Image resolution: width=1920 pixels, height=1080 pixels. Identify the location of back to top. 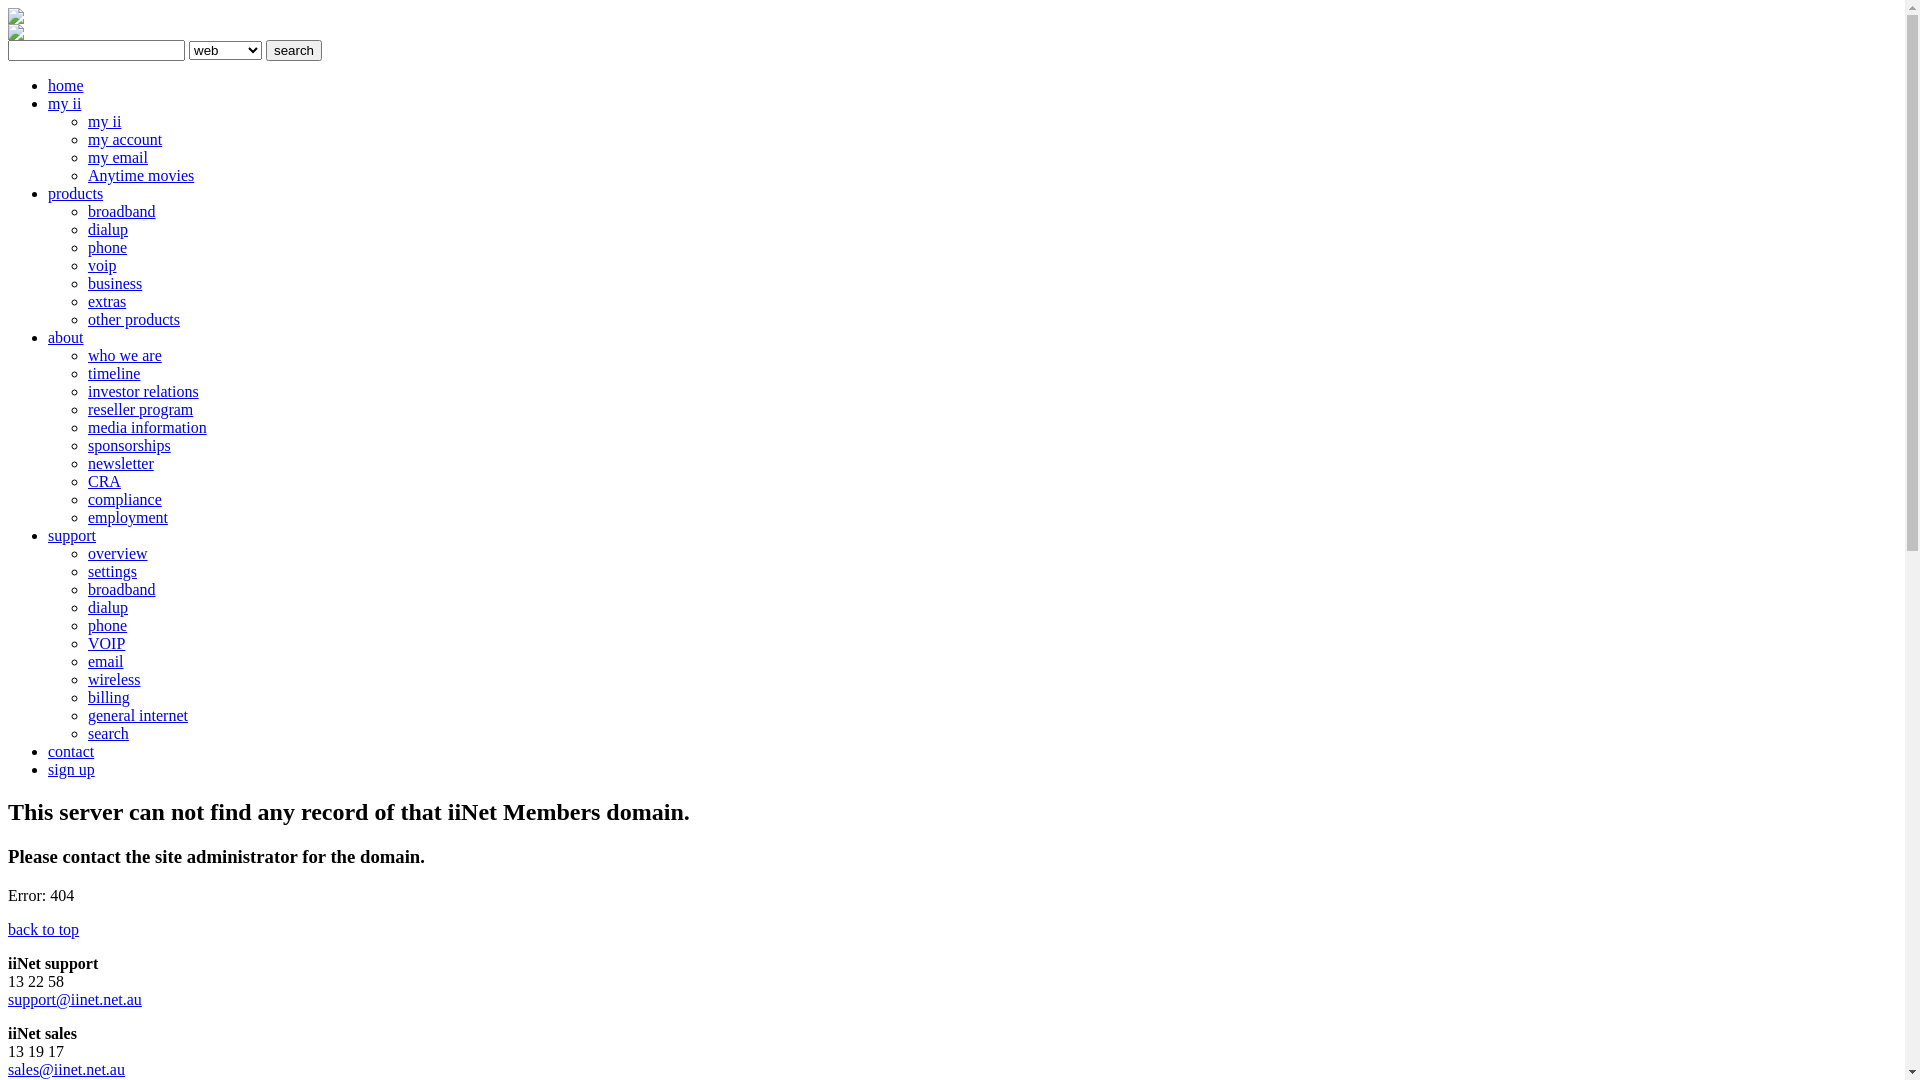
(44, 930).